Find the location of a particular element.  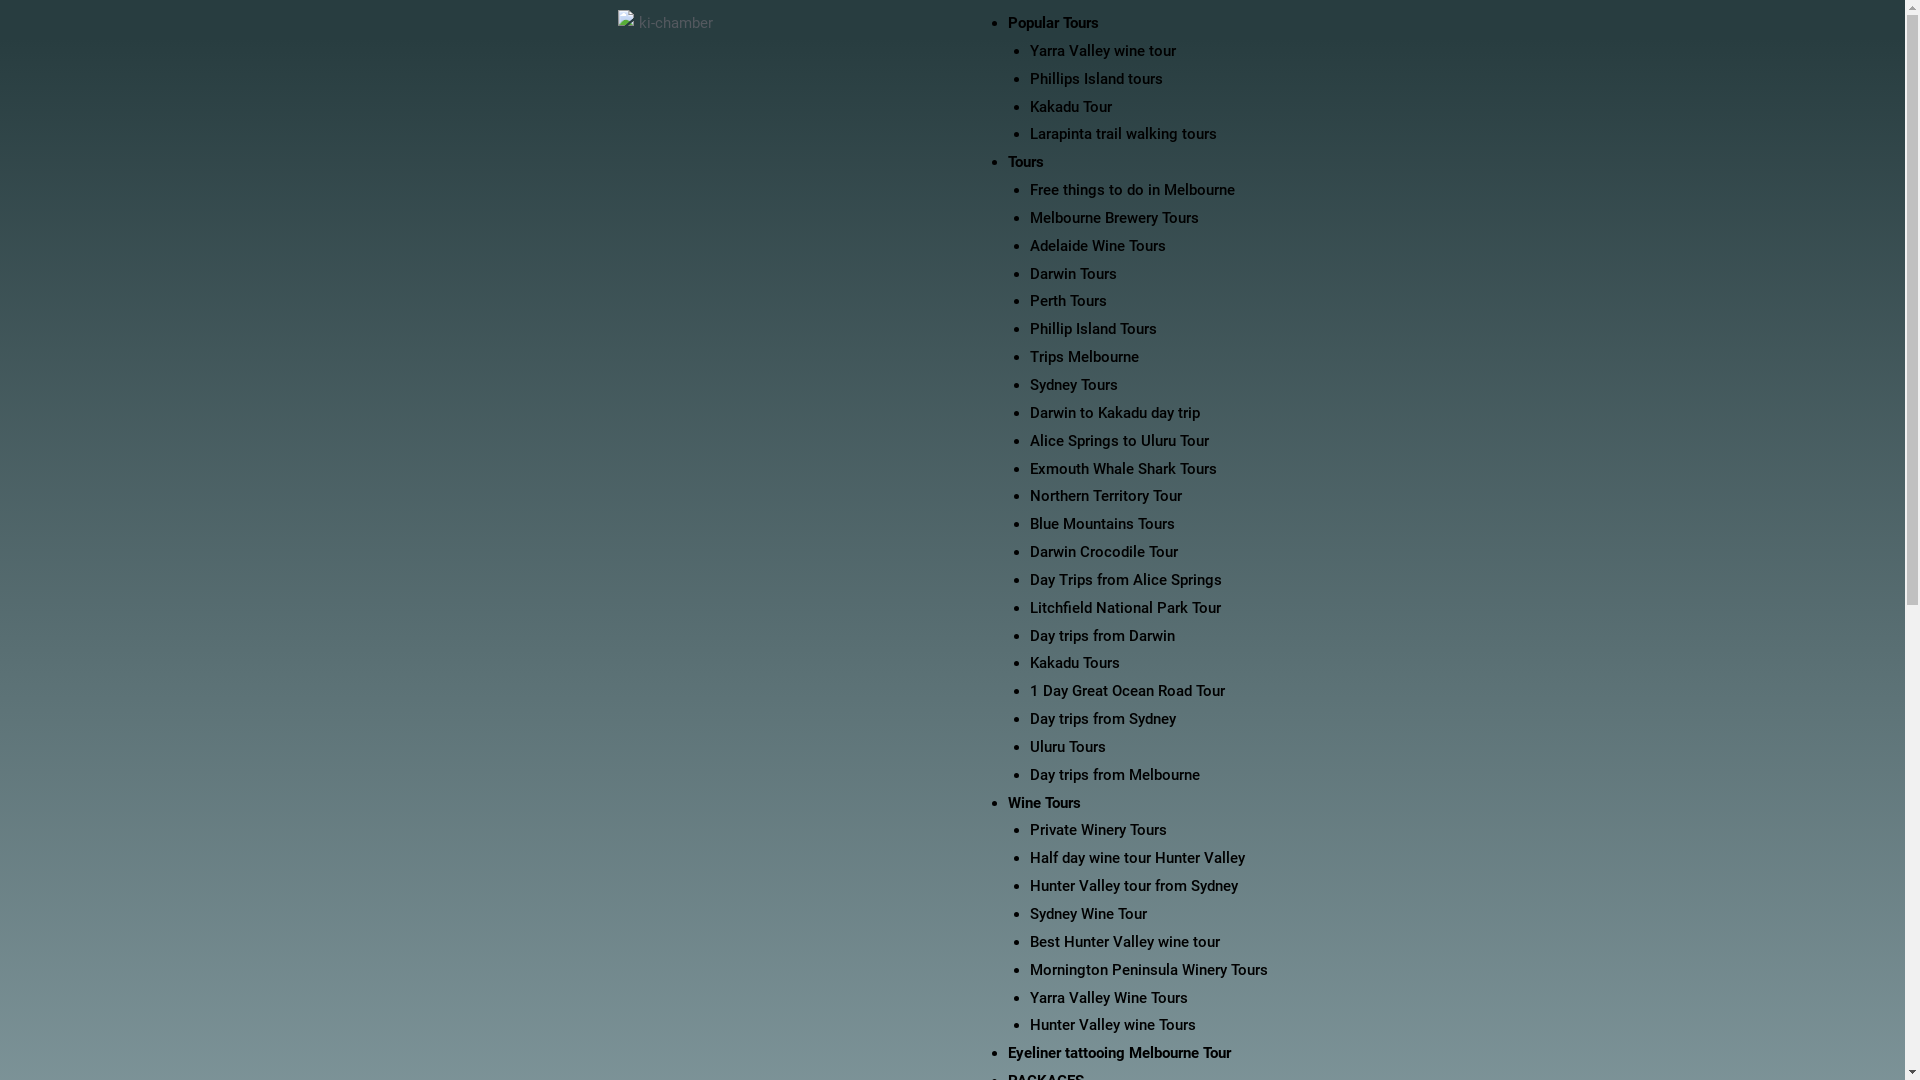

Phillips Island tours is located at coordinates (1096, 79).